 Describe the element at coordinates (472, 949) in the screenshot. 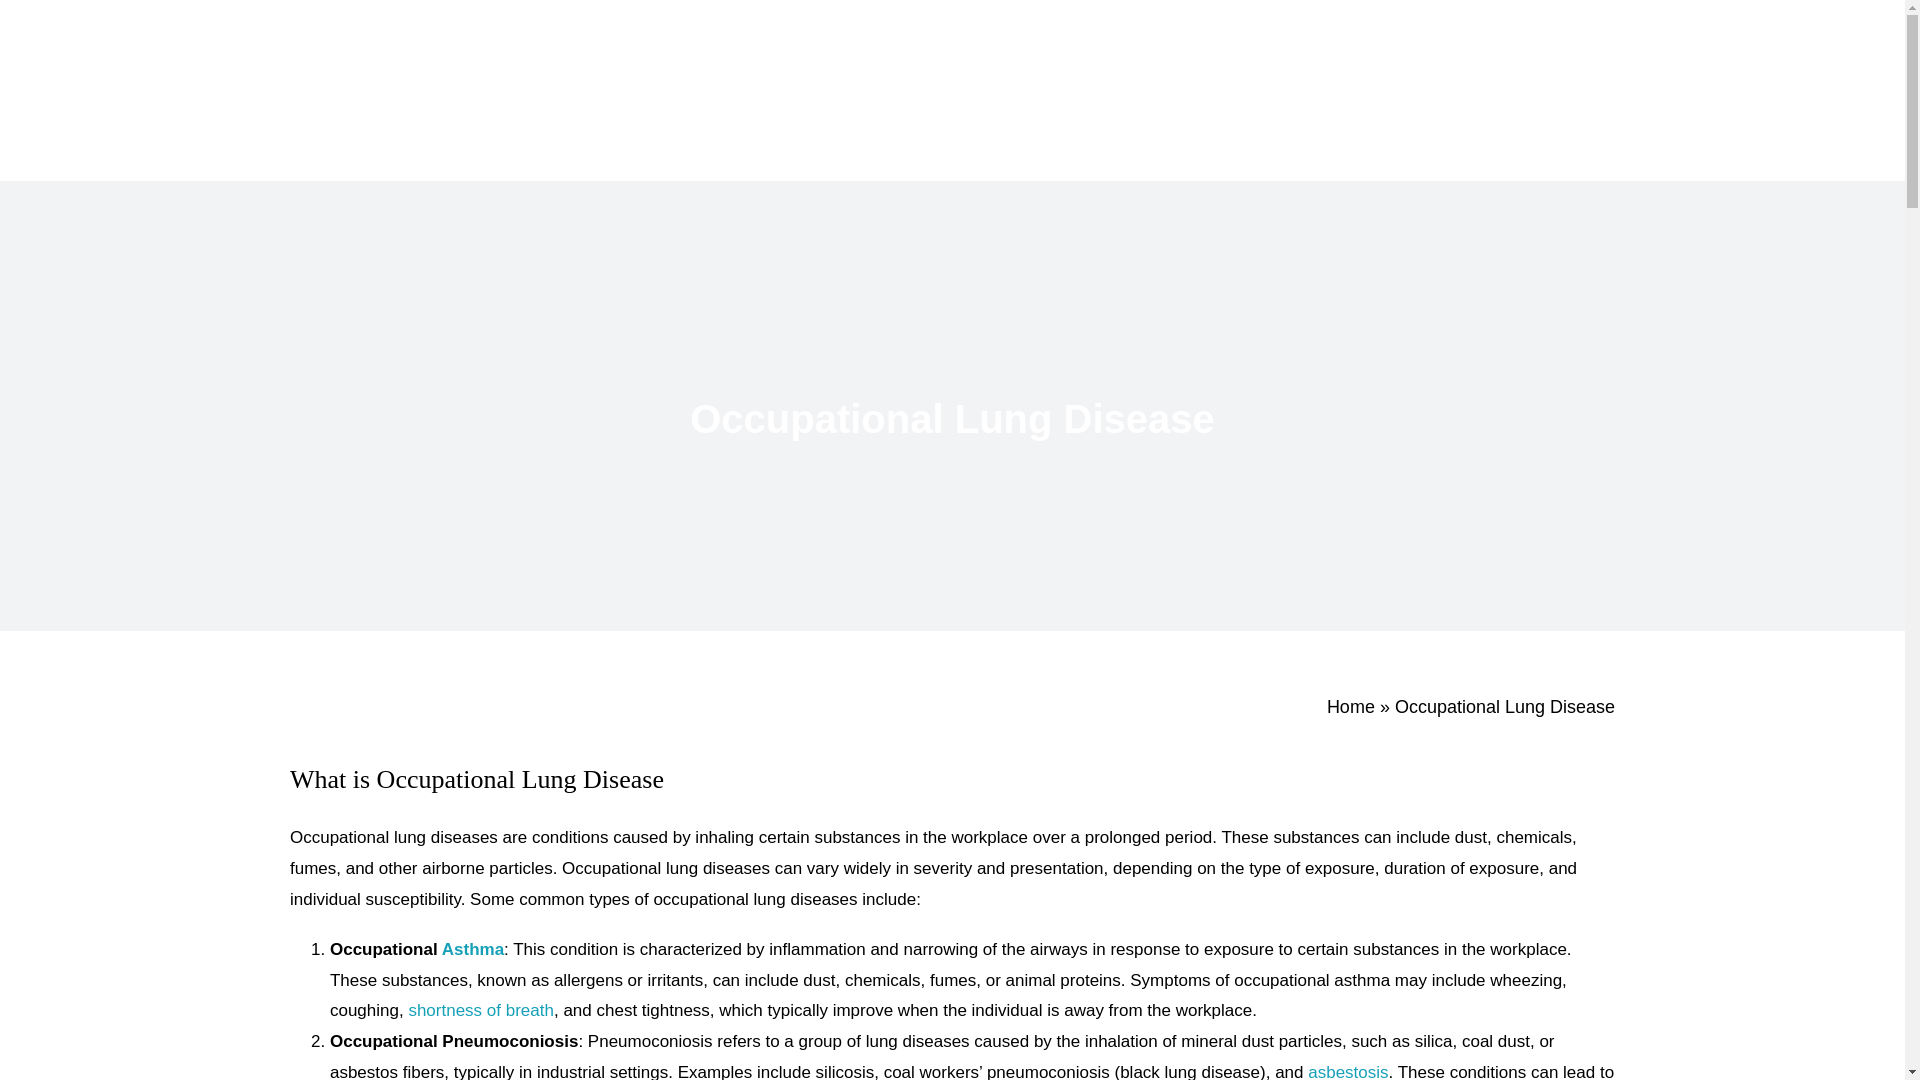

I see `Asthma` at that location.